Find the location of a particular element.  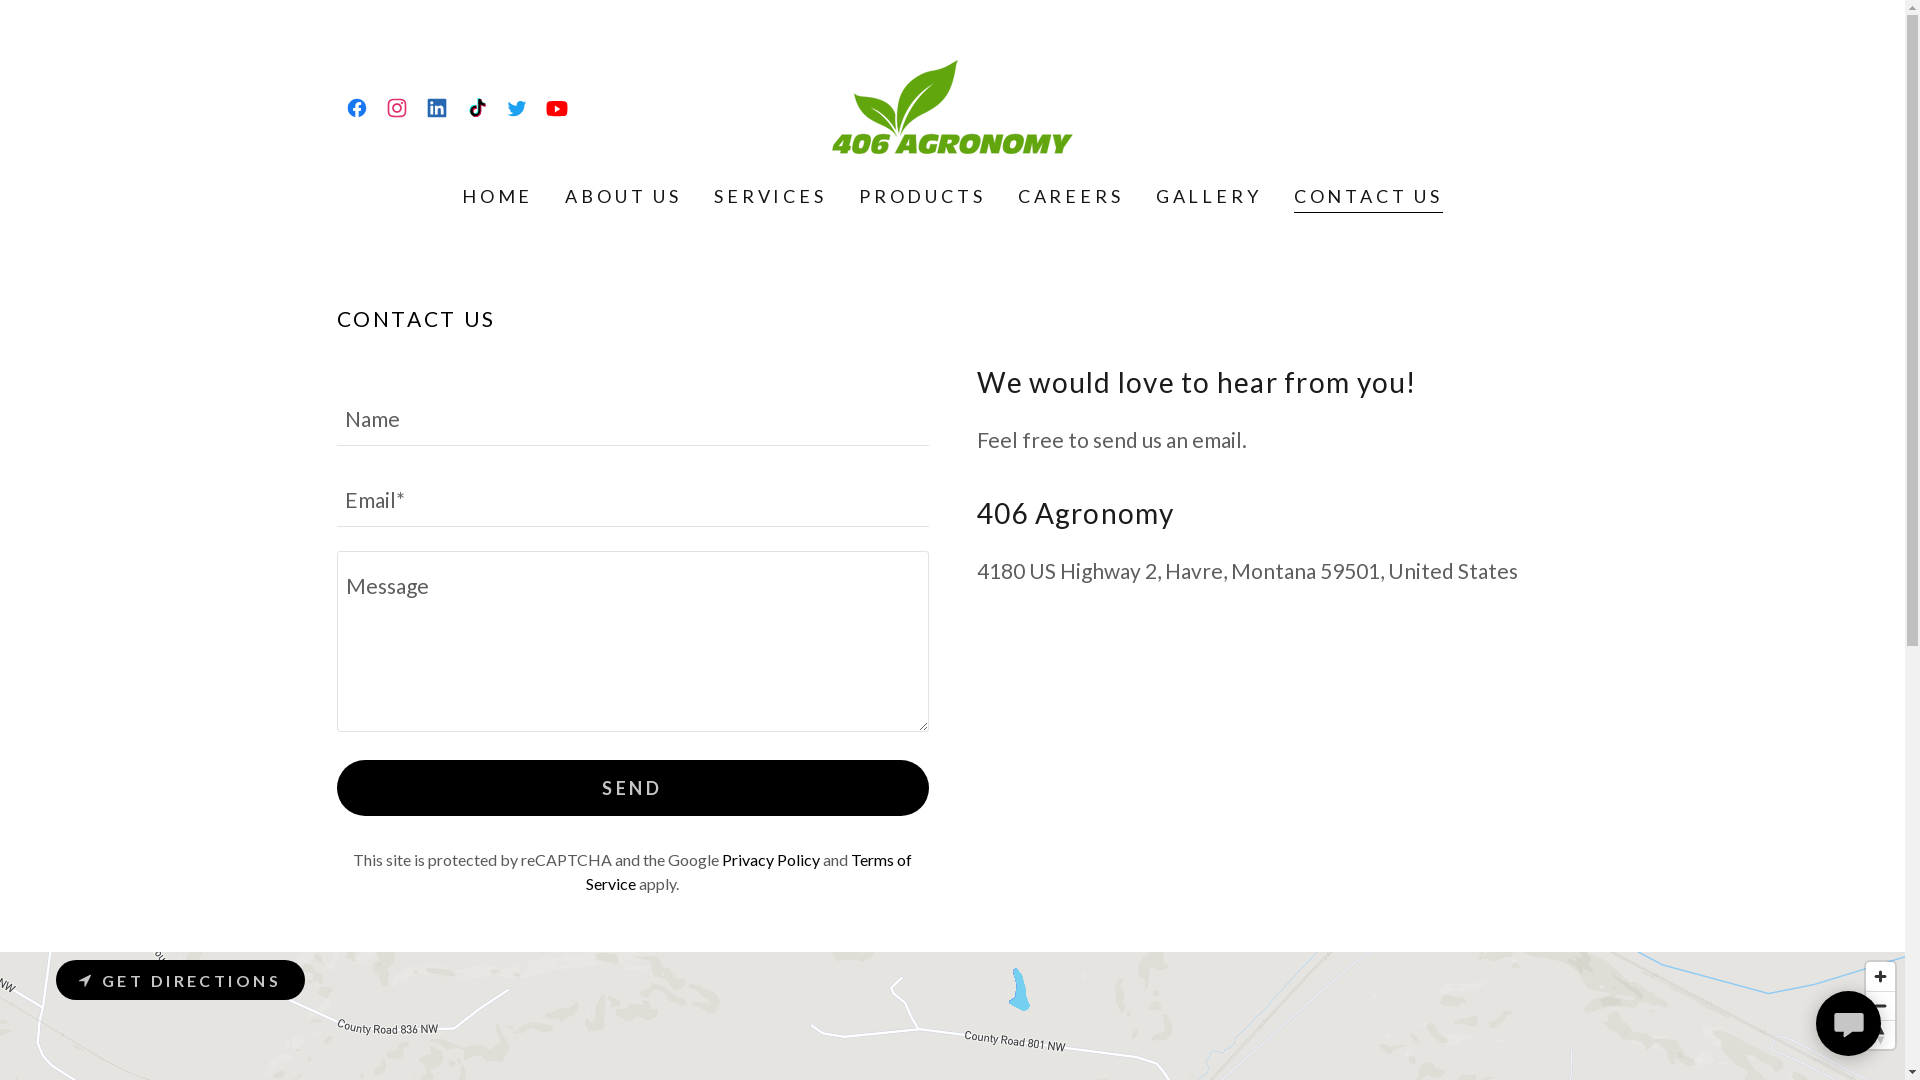

GET DIRECTIONS is located at coordinates (180, 980).